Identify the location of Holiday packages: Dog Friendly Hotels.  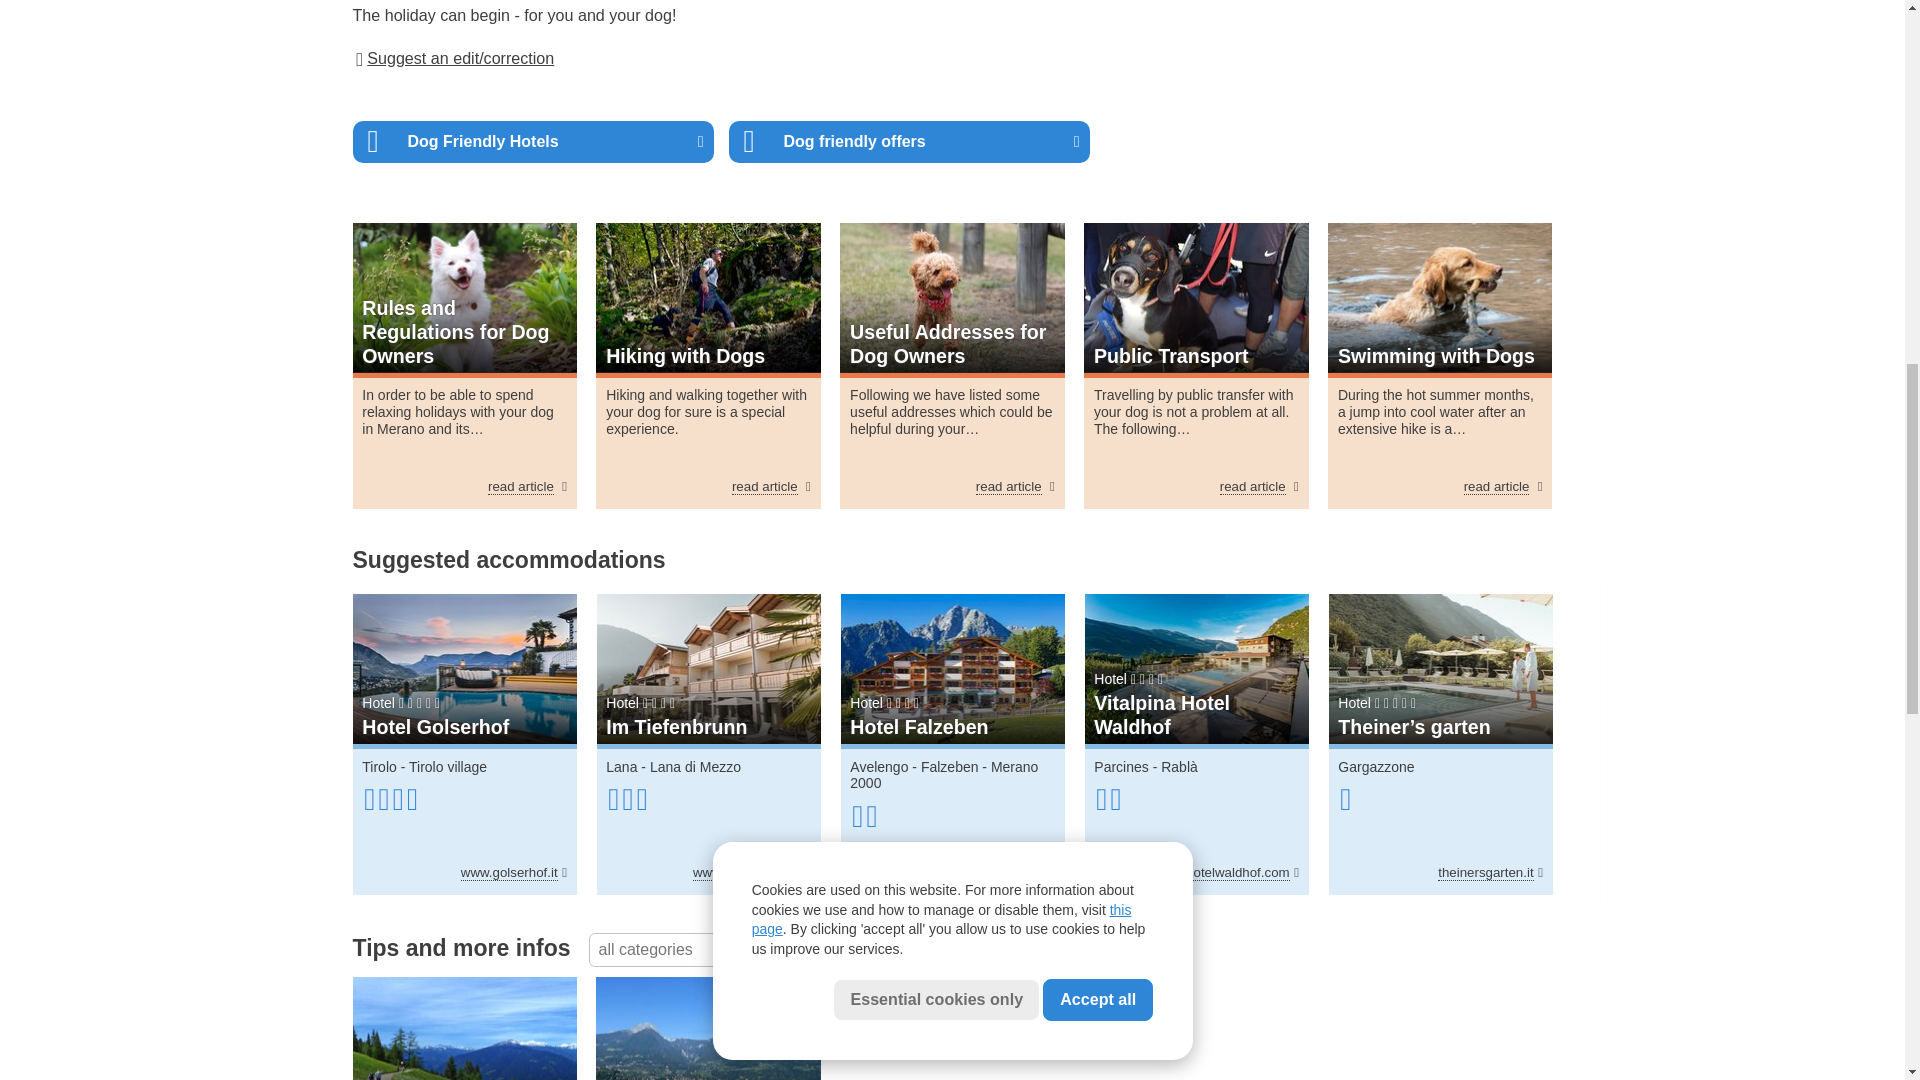
(908, 142).